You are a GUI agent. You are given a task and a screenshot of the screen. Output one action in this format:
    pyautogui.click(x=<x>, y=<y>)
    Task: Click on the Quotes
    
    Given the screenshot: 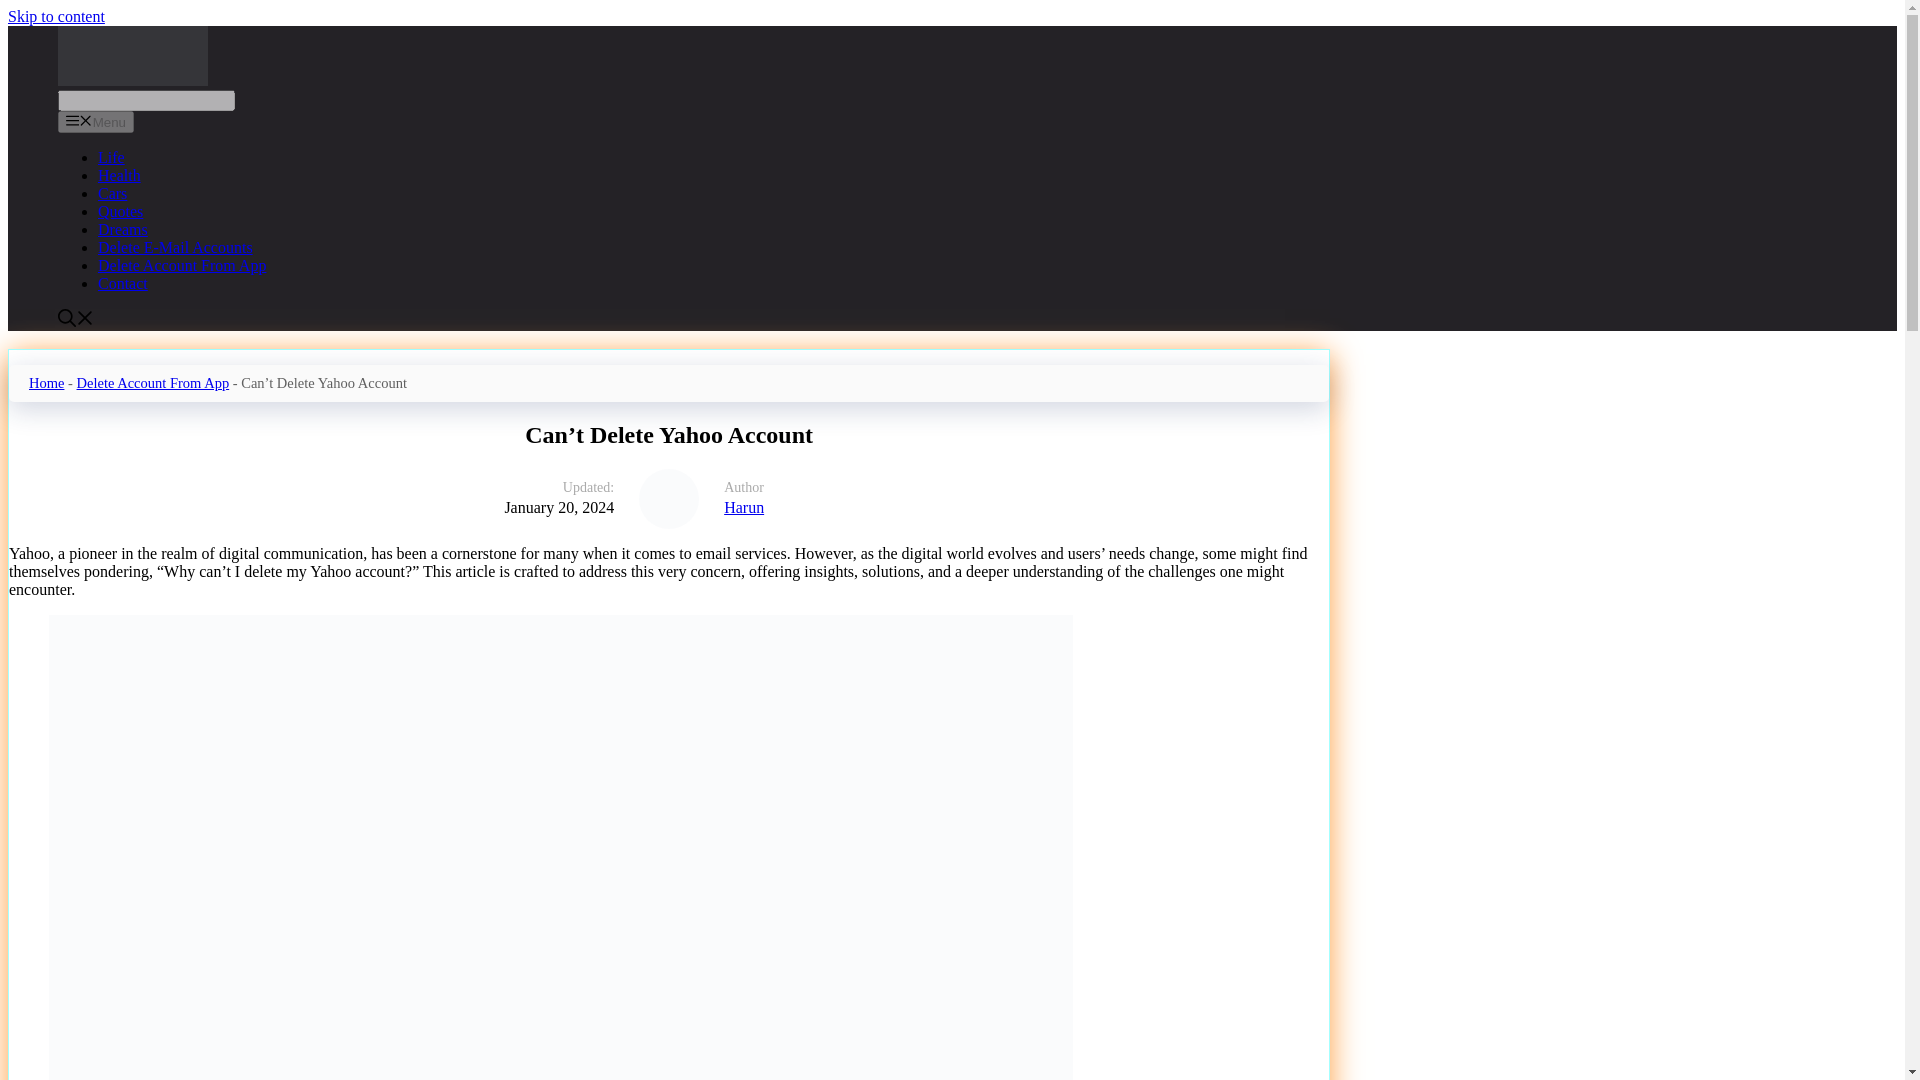 What is the action you would take?
    pyautogui.click(x=120, y=212)
    